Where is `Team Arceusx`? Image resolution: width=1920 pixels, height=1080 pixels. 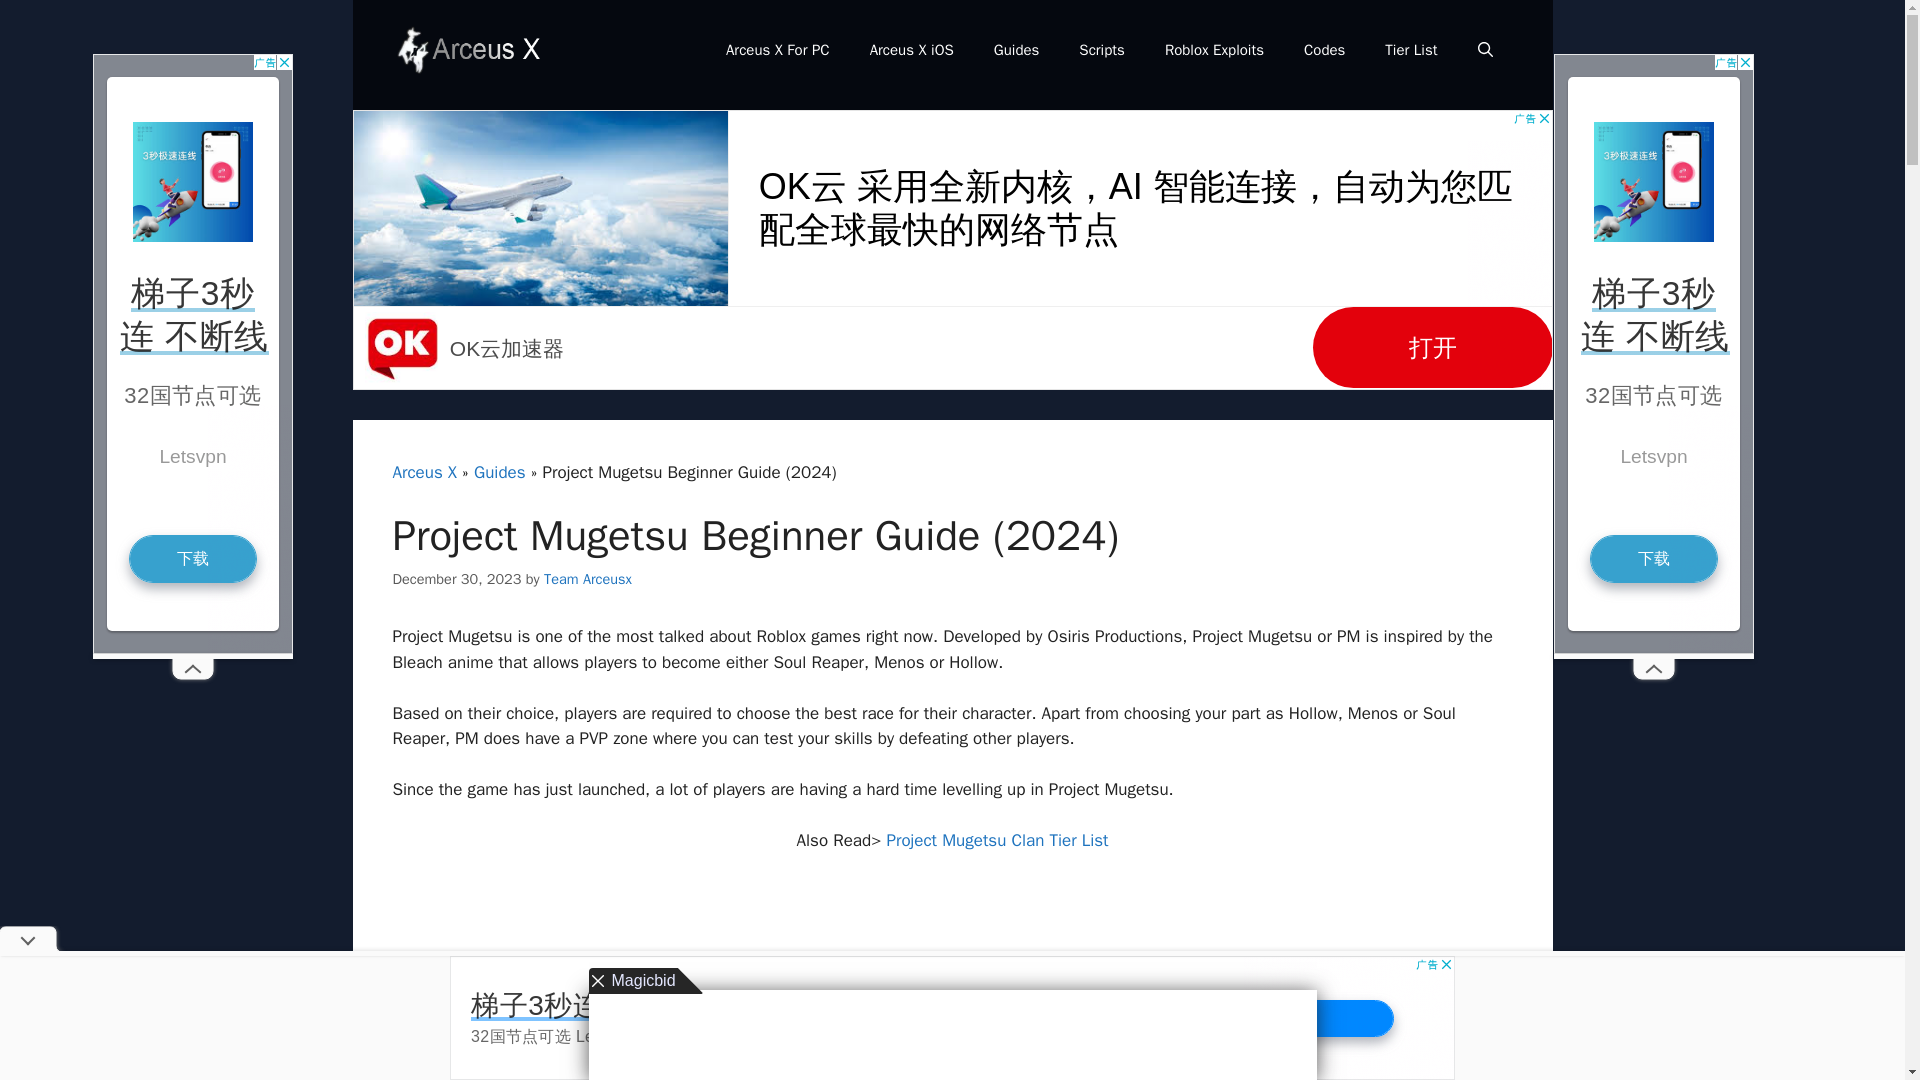 Team Arceusx is located at coordinates (587, 578).